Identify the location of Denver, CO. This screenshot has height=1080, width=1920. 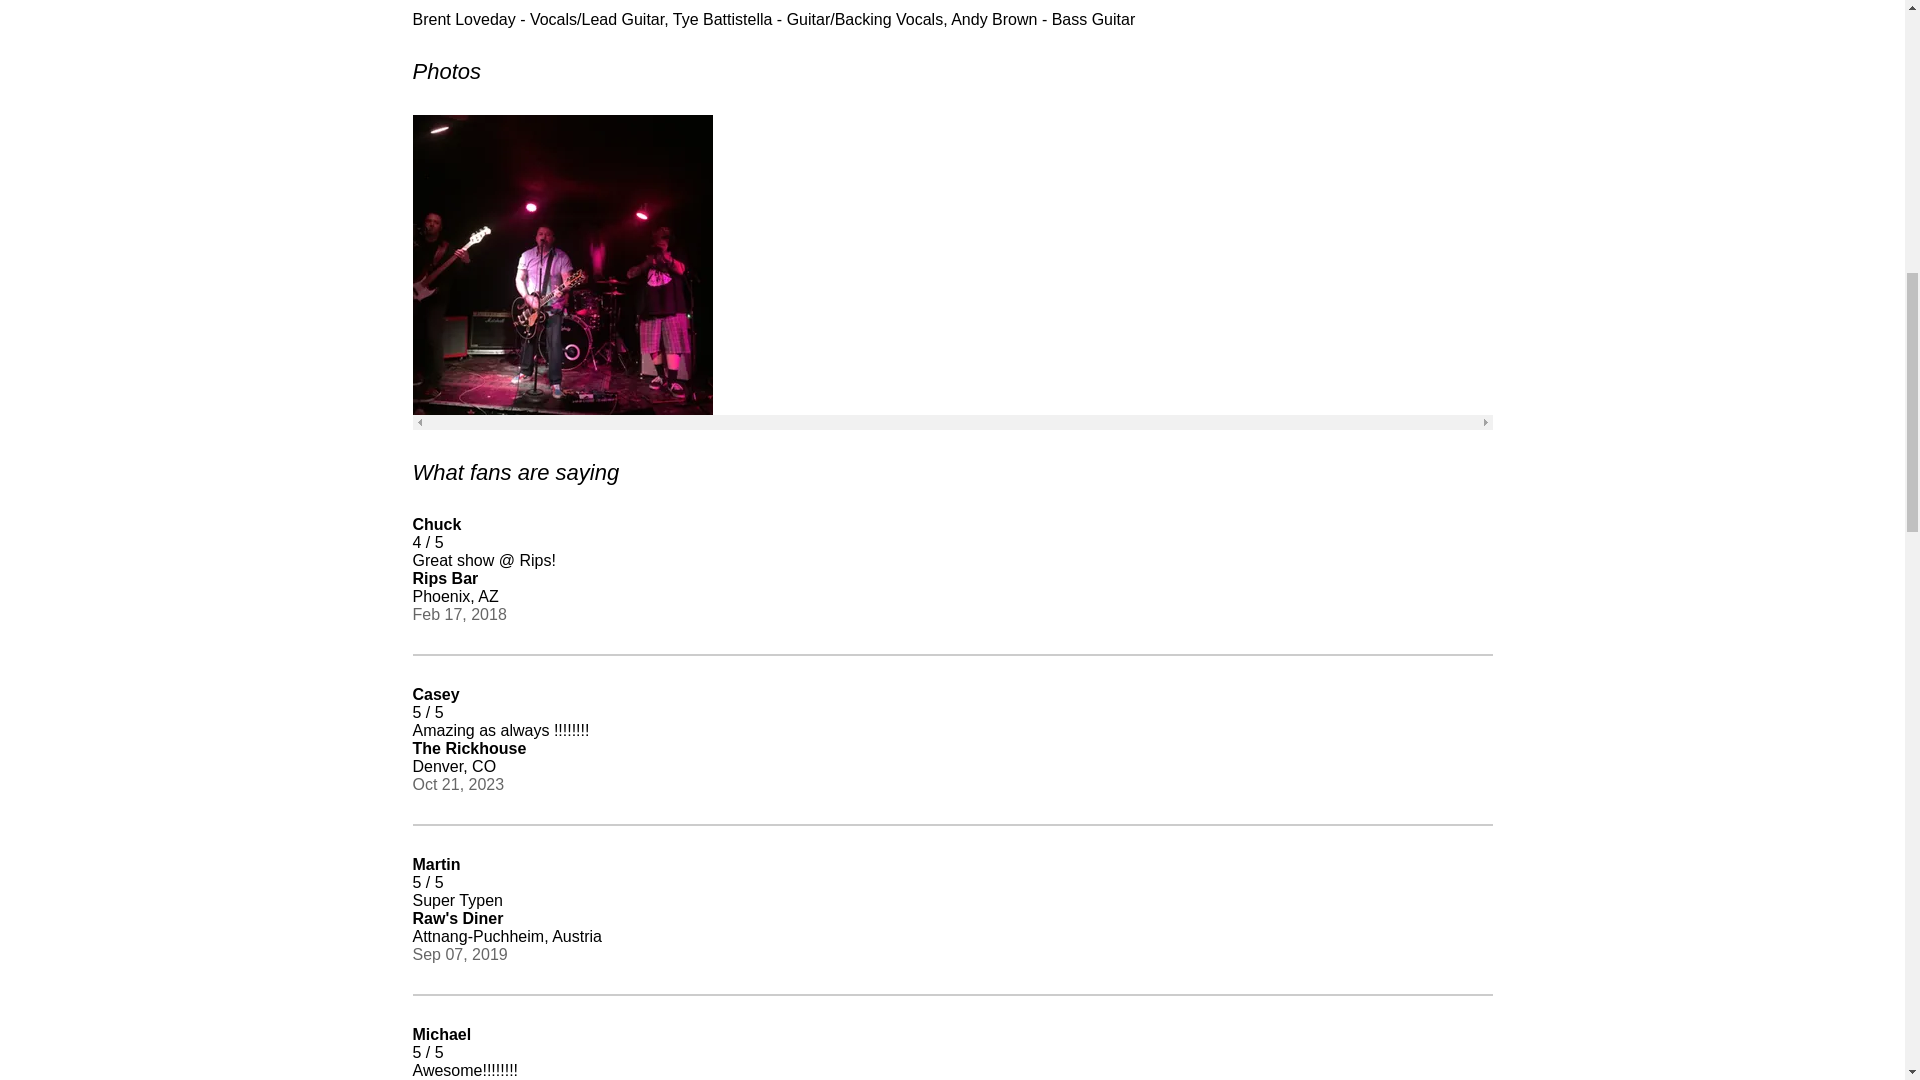
(454, 767).